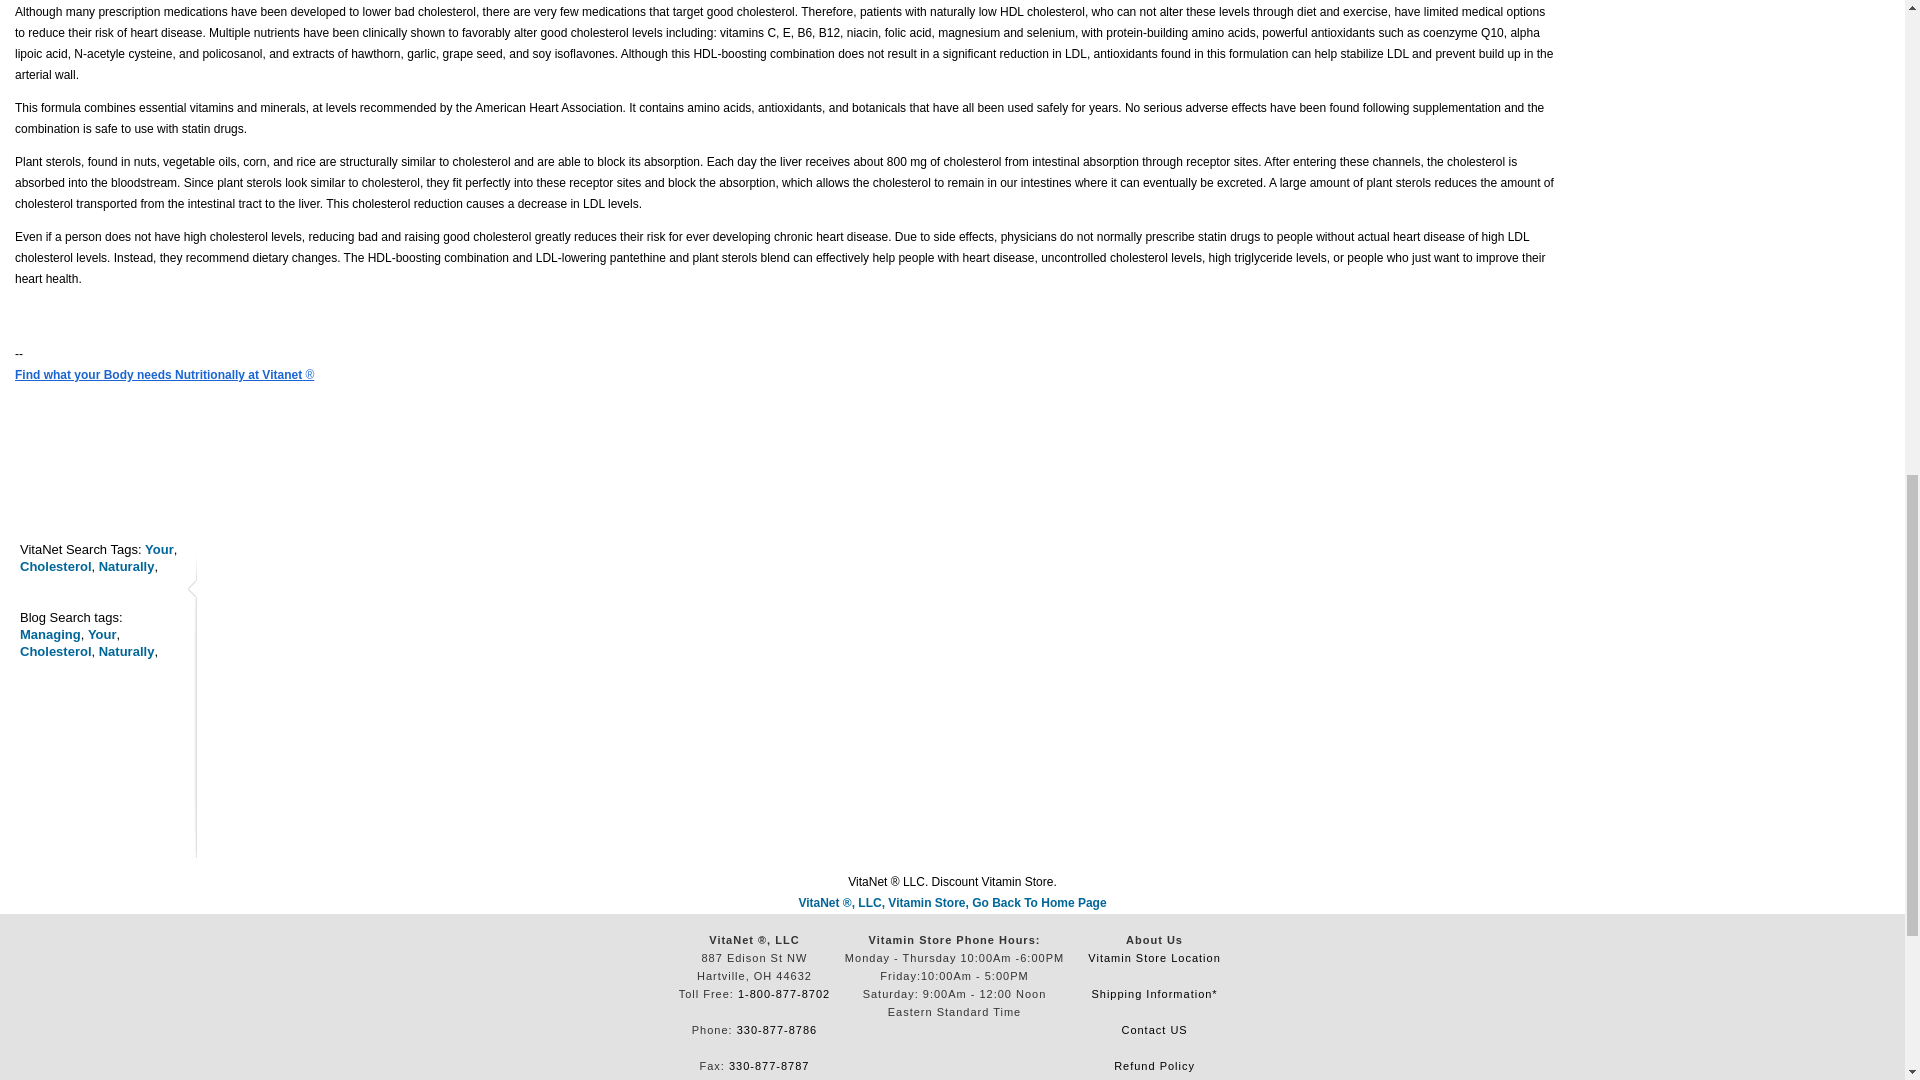 The height and width of the screenshot is (1080, 1920). Describe the element at coordinates (56, 566) in the screenshot. I see `Search for: Cholesterol` at that location.